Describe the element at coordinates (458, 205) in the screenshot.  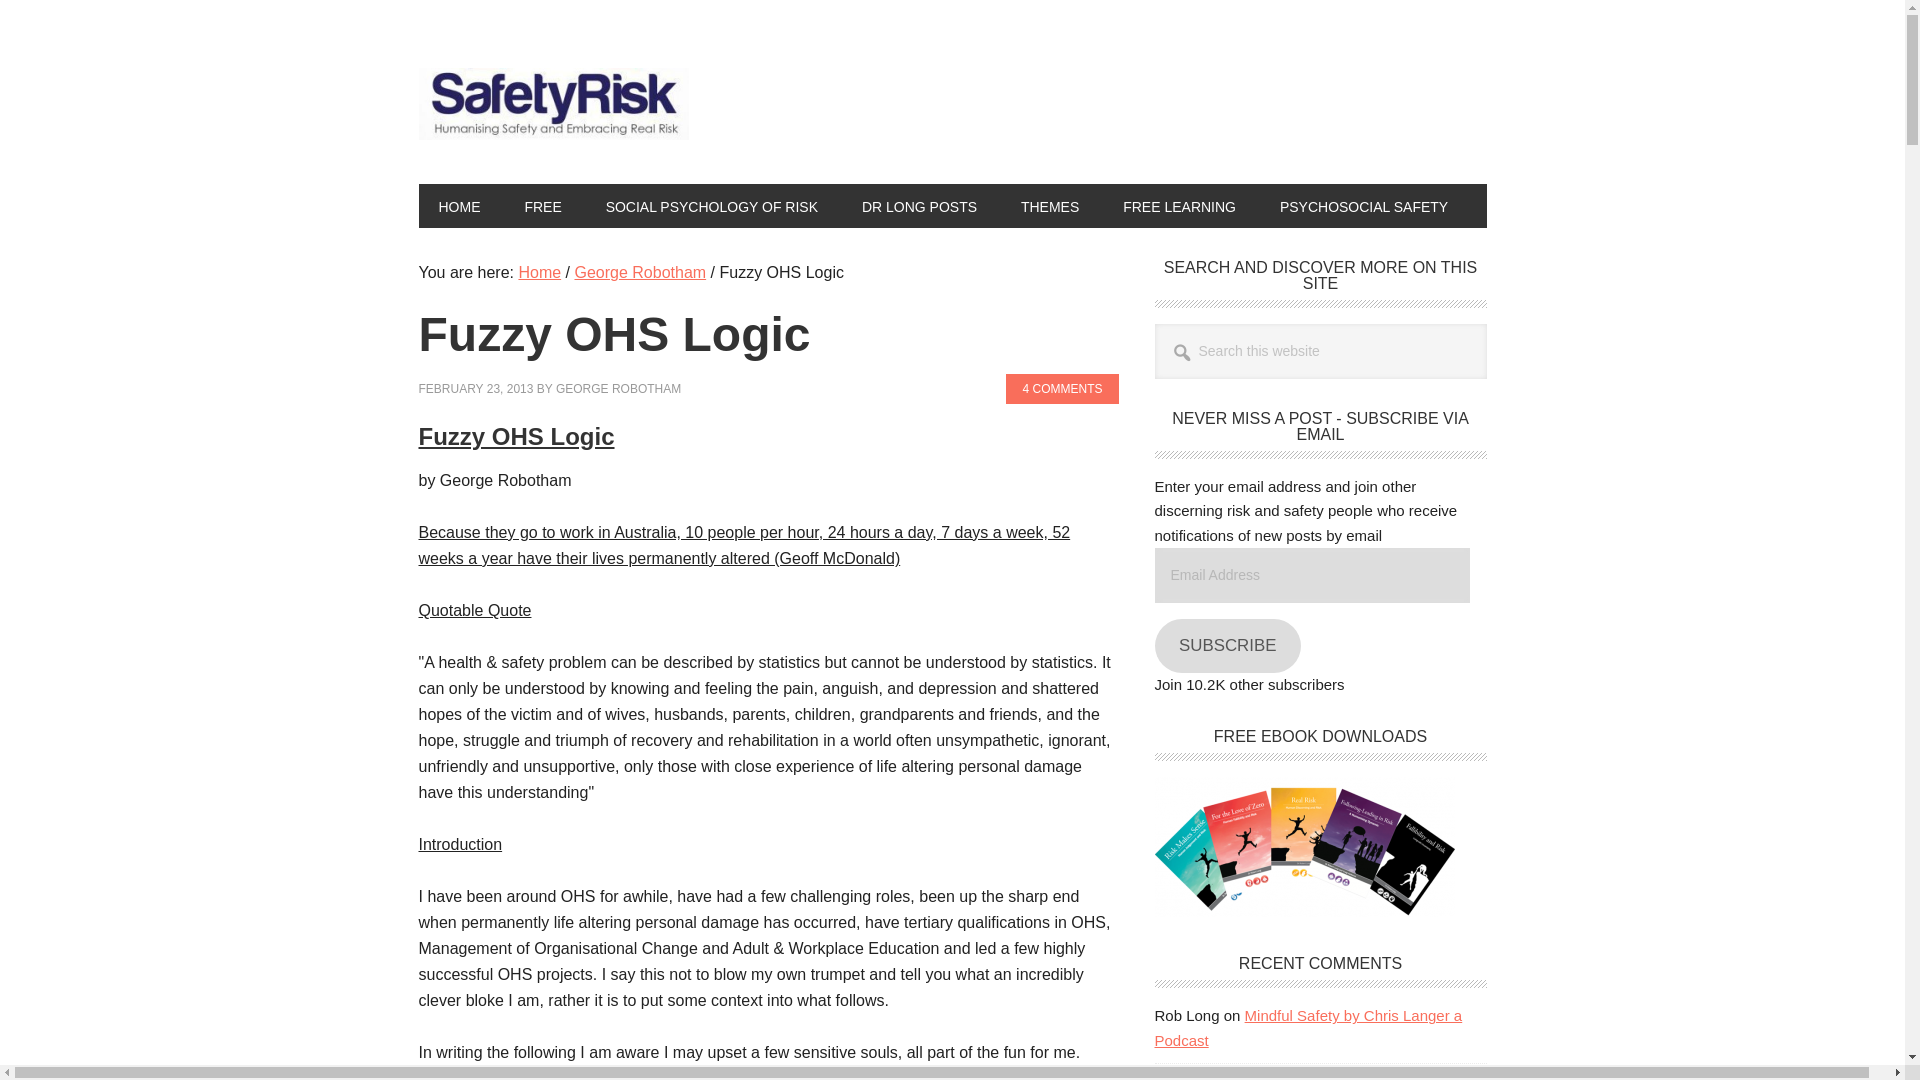
I see `HOME` at that location.